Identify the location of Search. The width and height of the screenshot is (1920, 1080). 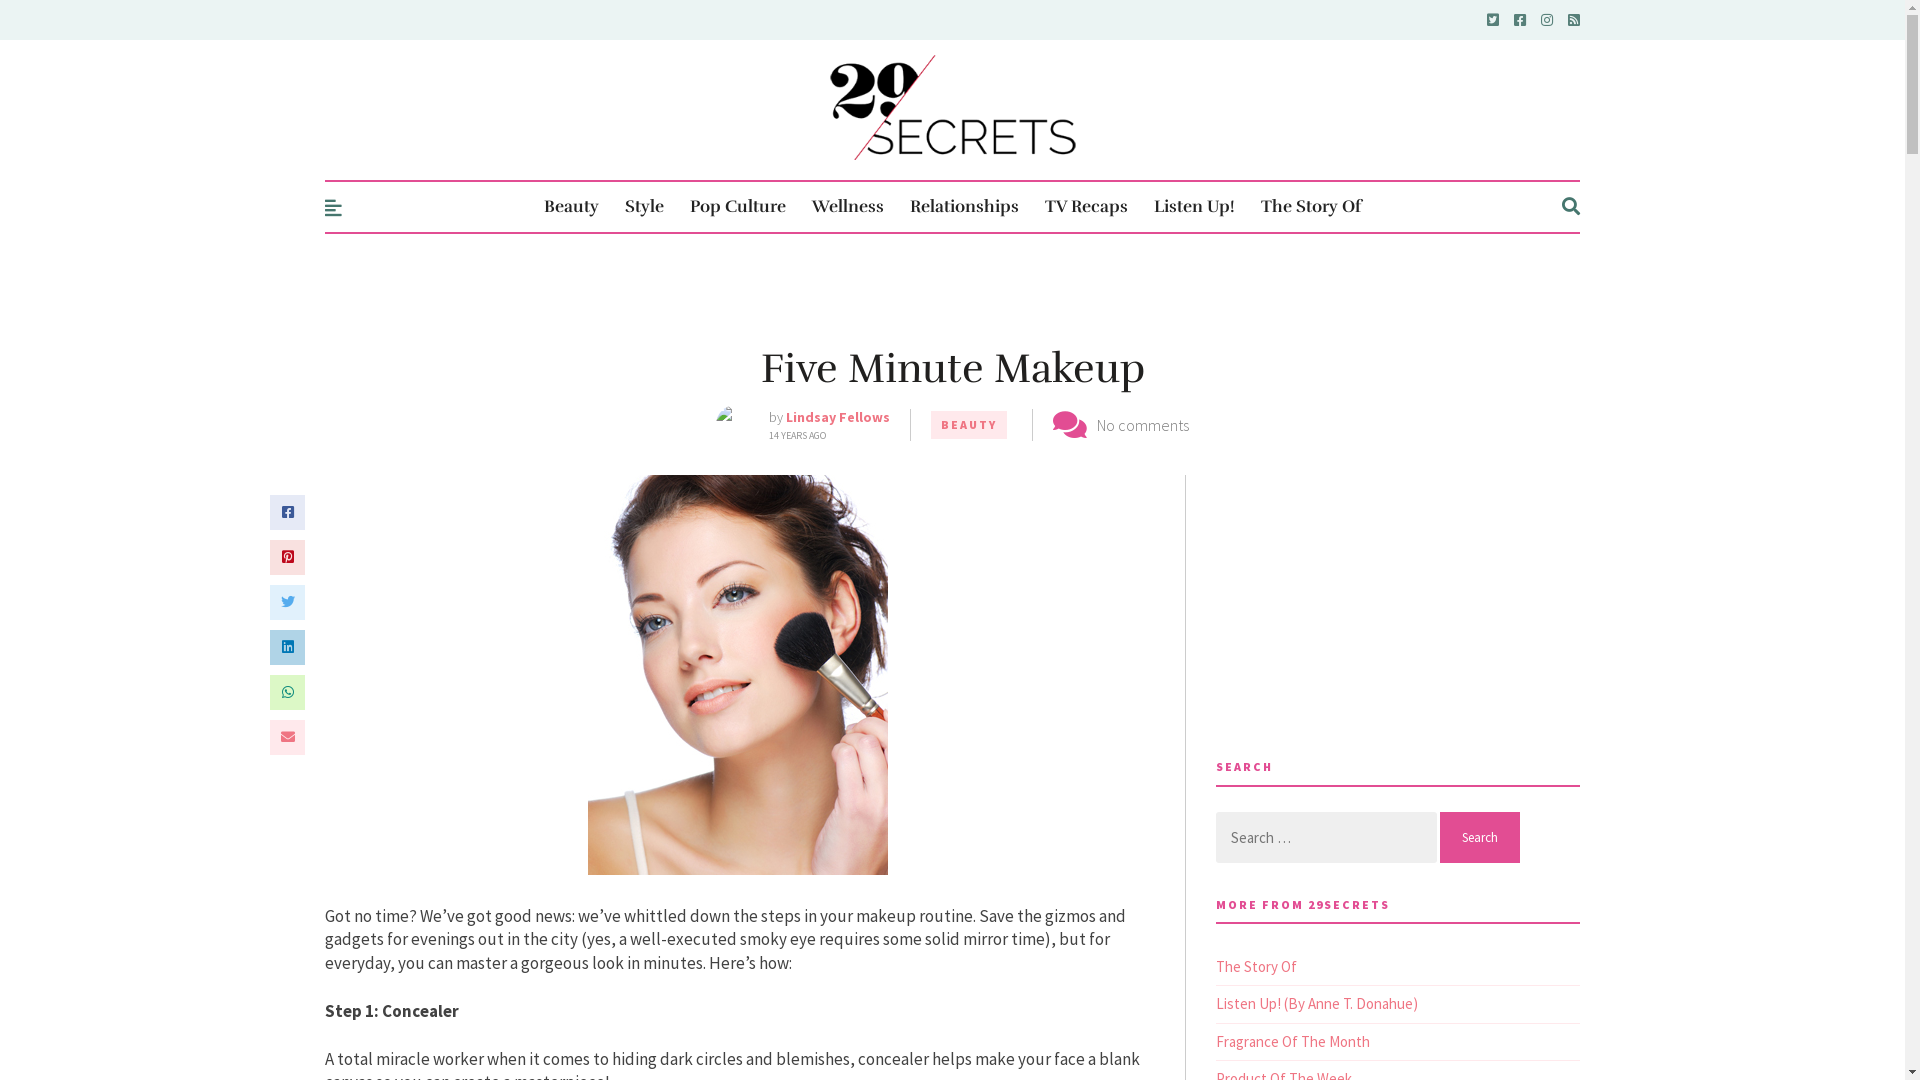
(1480, 838).